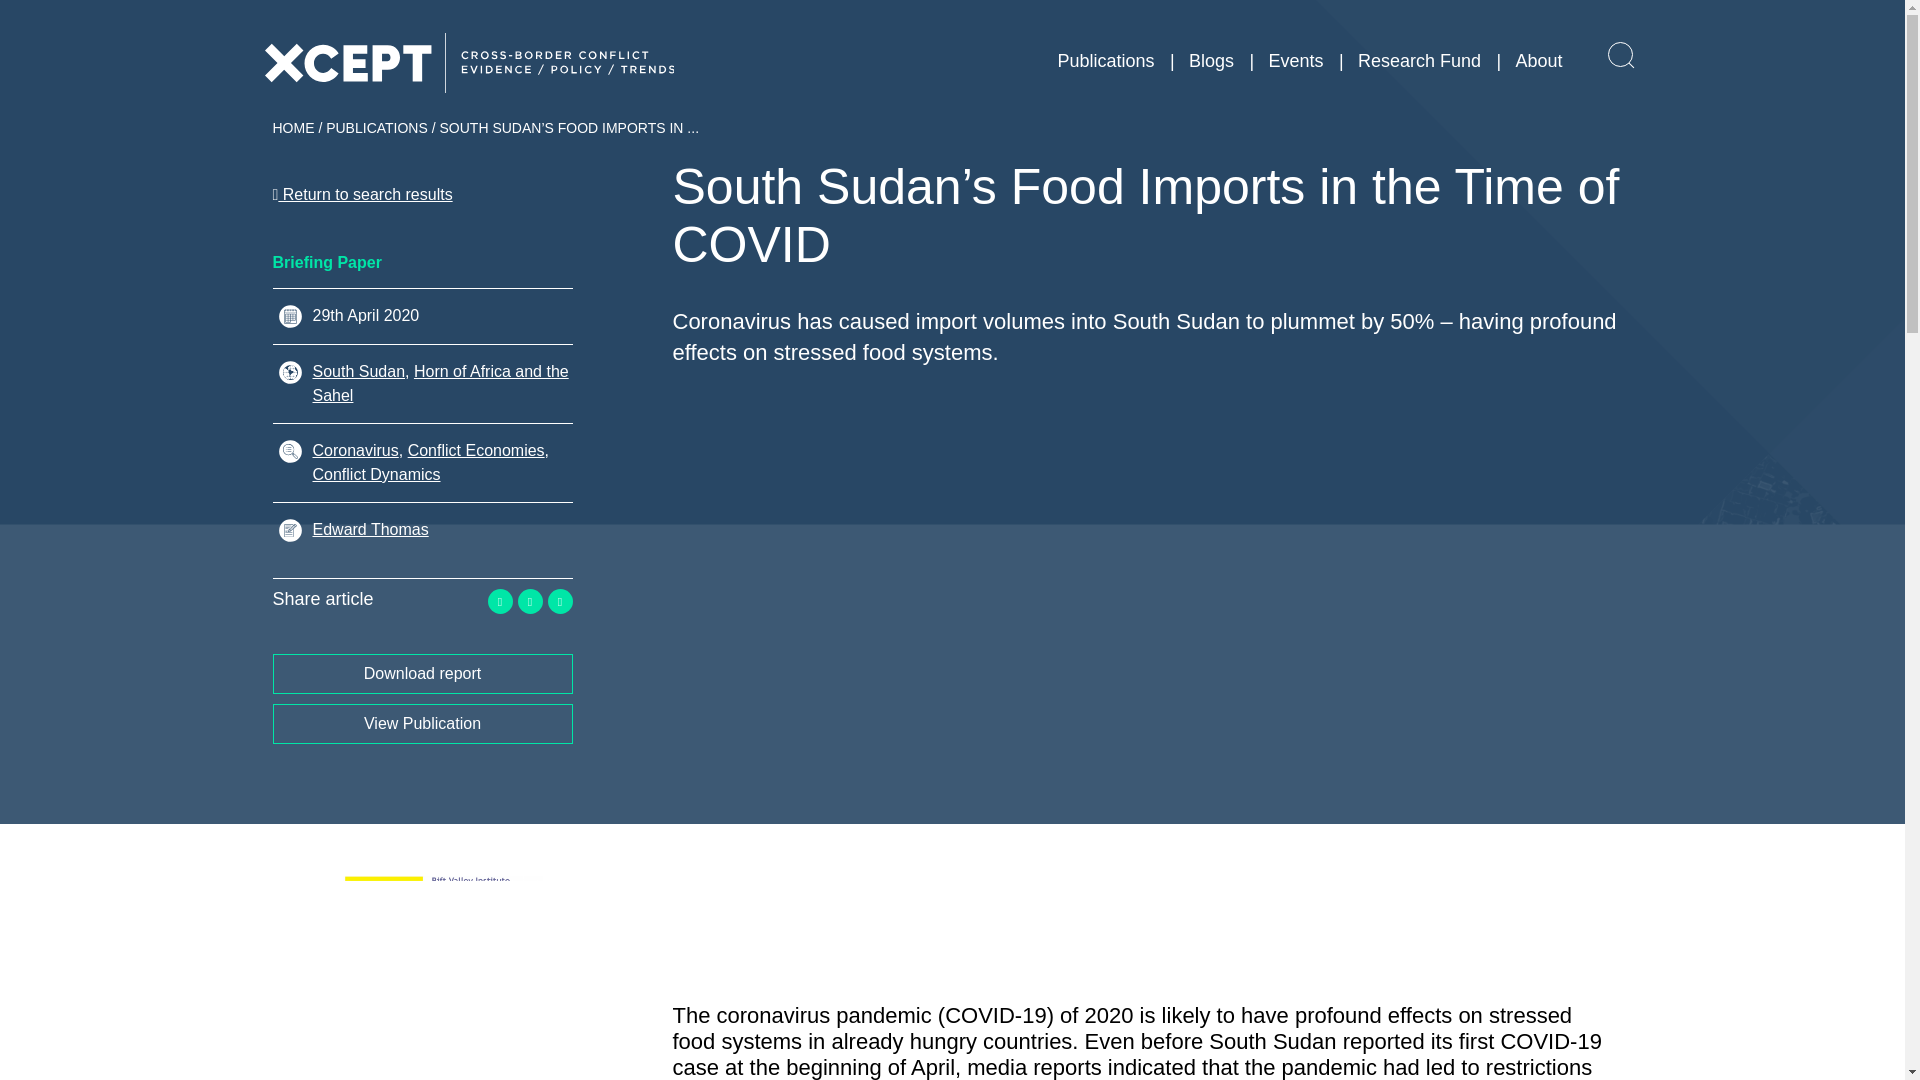 The height and width of the screenshot is (1080, 1920). I want to click on Download report, so click(422, 674).